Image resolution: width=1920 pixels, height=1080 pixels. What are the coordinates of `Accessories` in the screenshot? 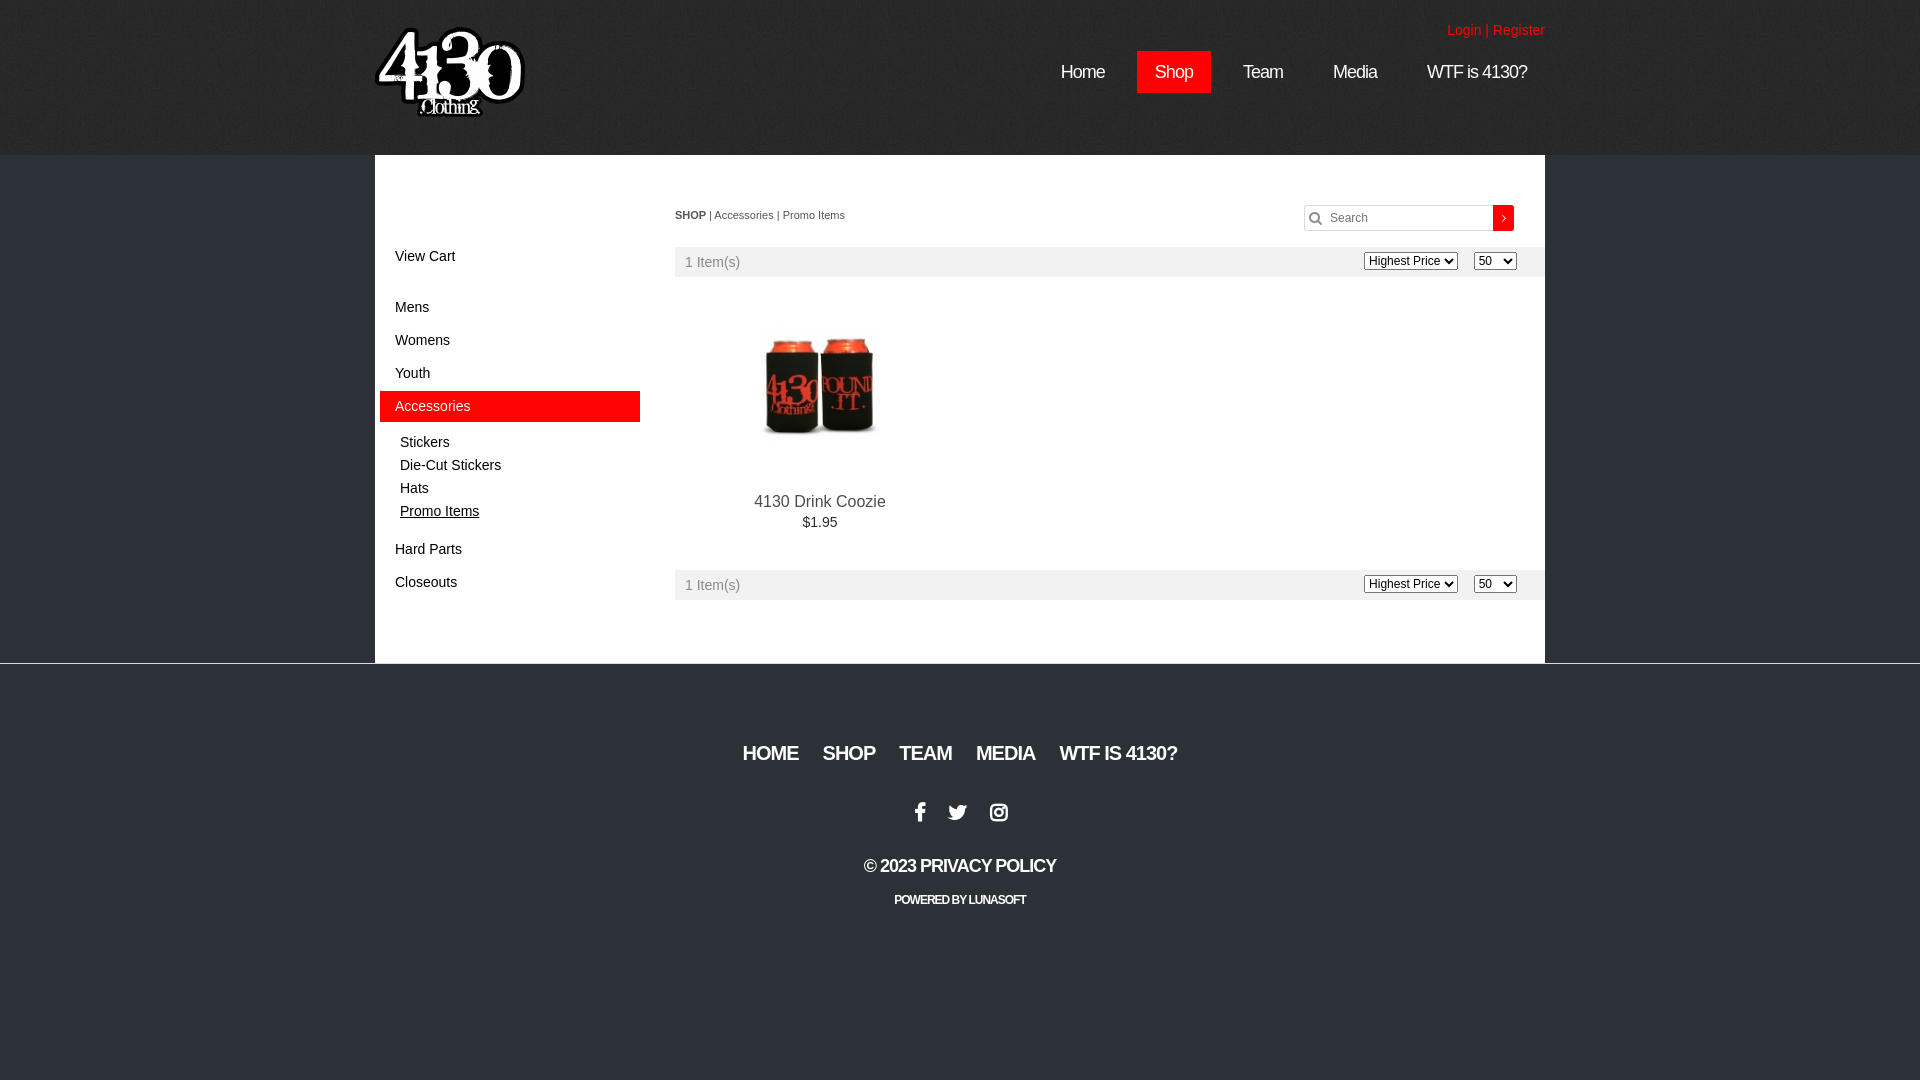 It's located at (510, 406).